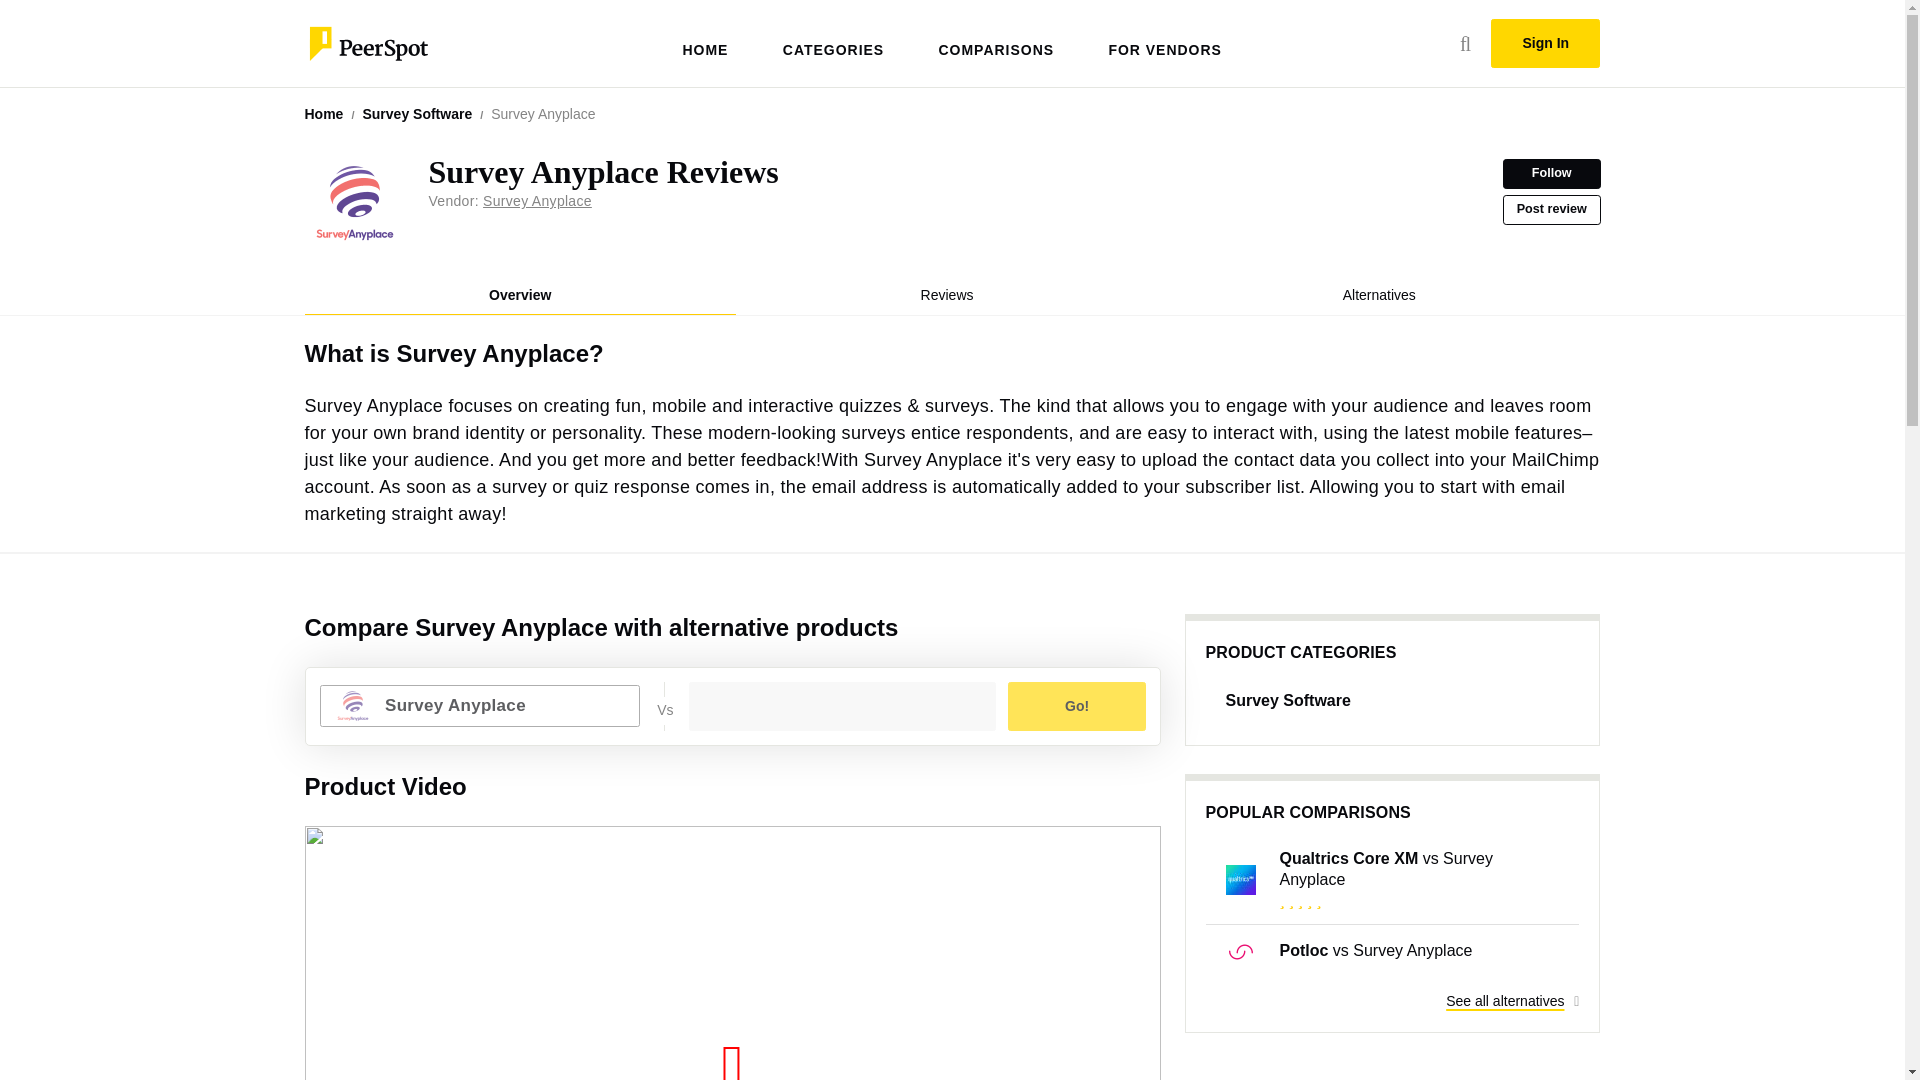  Describe the element at coordinates (834, 33) in the screenshot. I see `HOME` at that location.